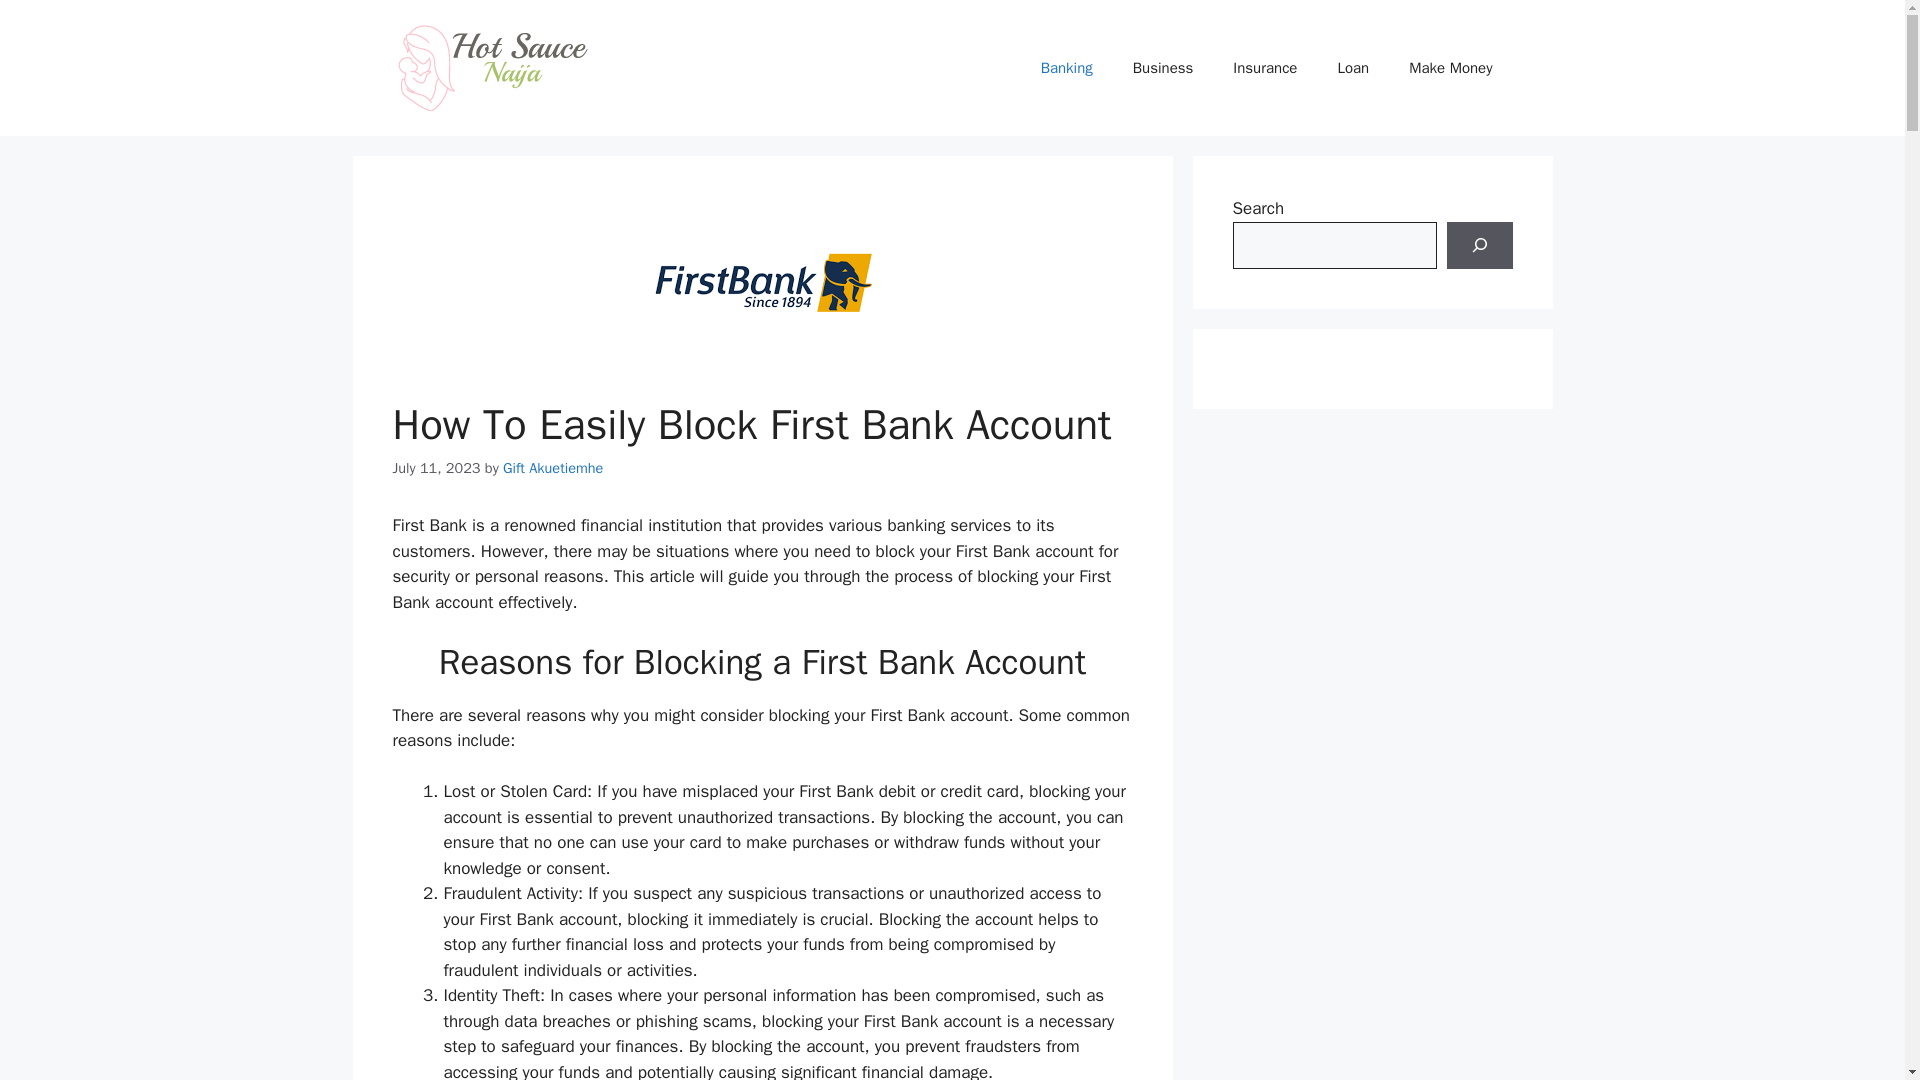 This screenshot has width=1920, height=1080. What do you see at coordinates (1265, 68) in the screenshot?
I see `Insurance` at bounding box center [1265, 68].